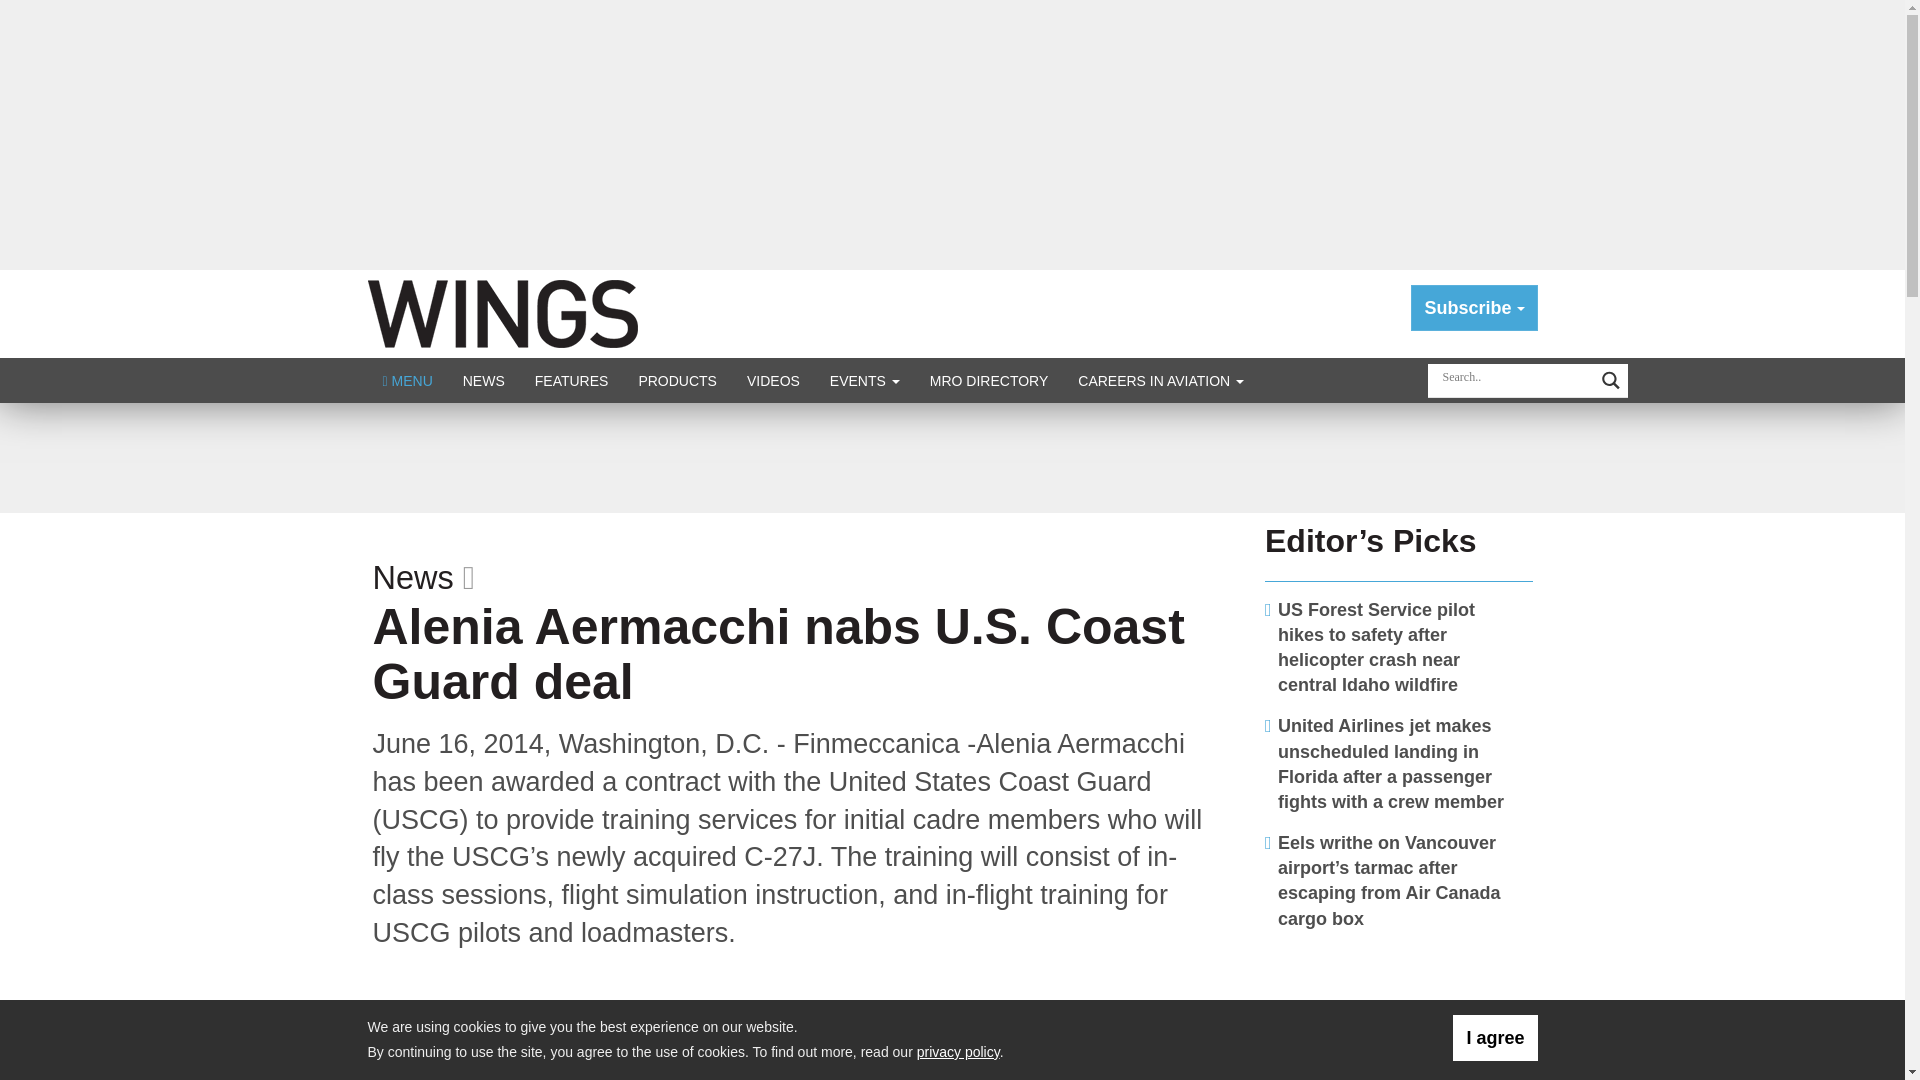 The height and width of the screenshot is (1080, 1920). I want to click on Subscribe, so click(1474, 308).